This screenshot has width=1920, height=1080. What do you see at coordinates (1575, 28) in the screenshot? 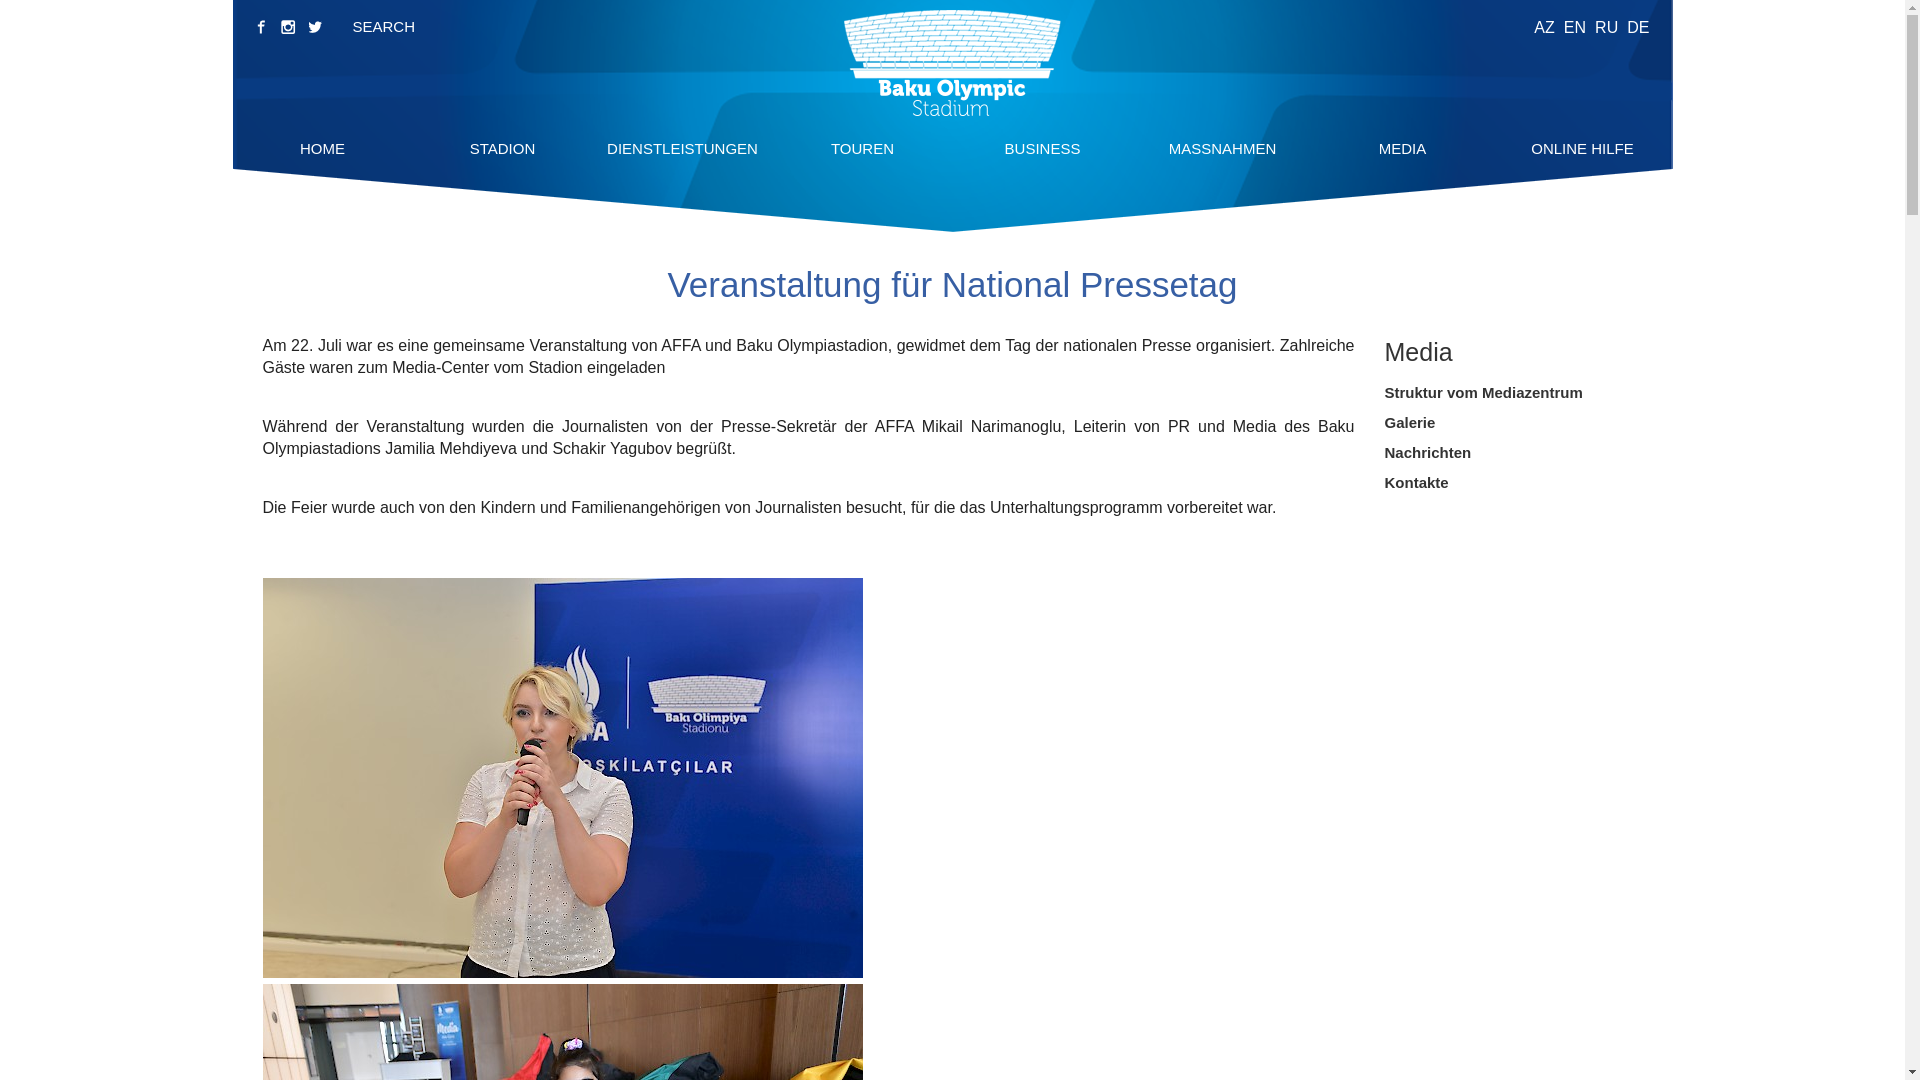
I see `EN` at bounding box center [1575, 28].